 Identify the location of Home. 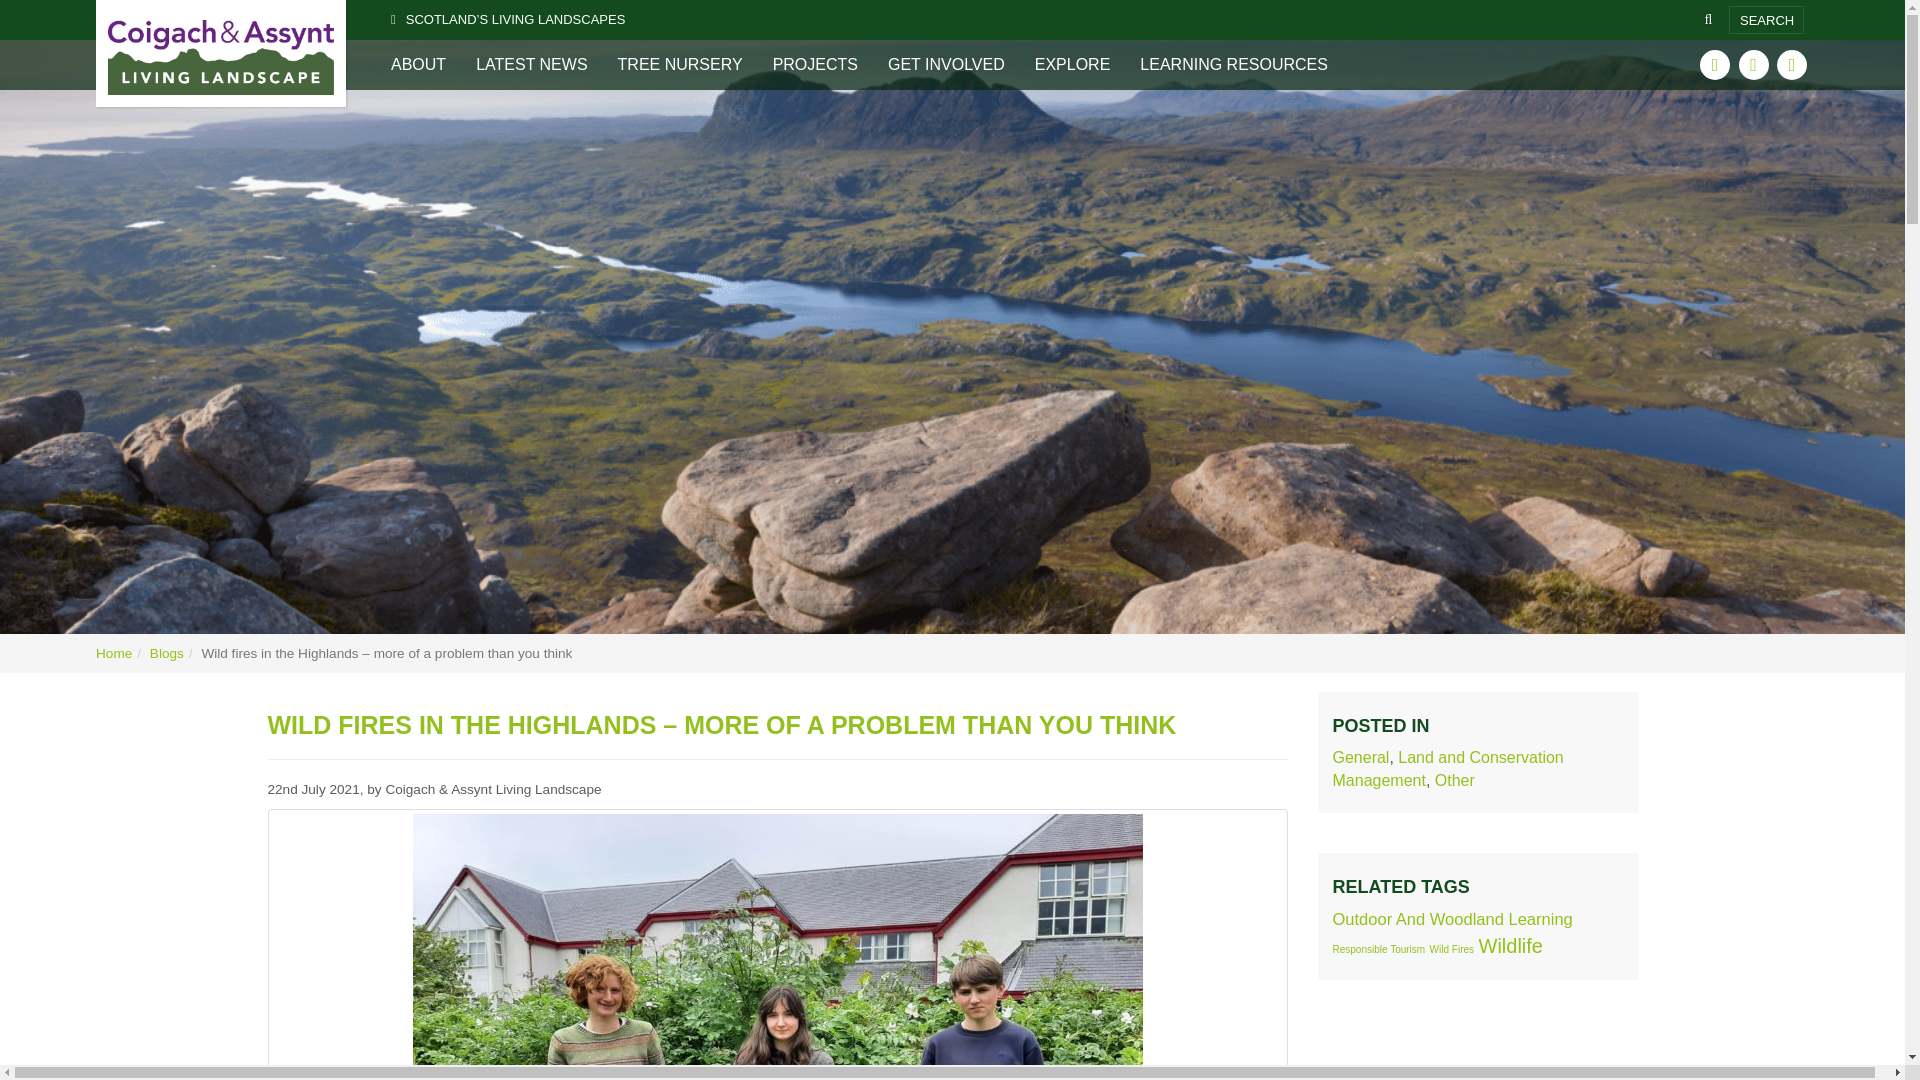
(114, 652).